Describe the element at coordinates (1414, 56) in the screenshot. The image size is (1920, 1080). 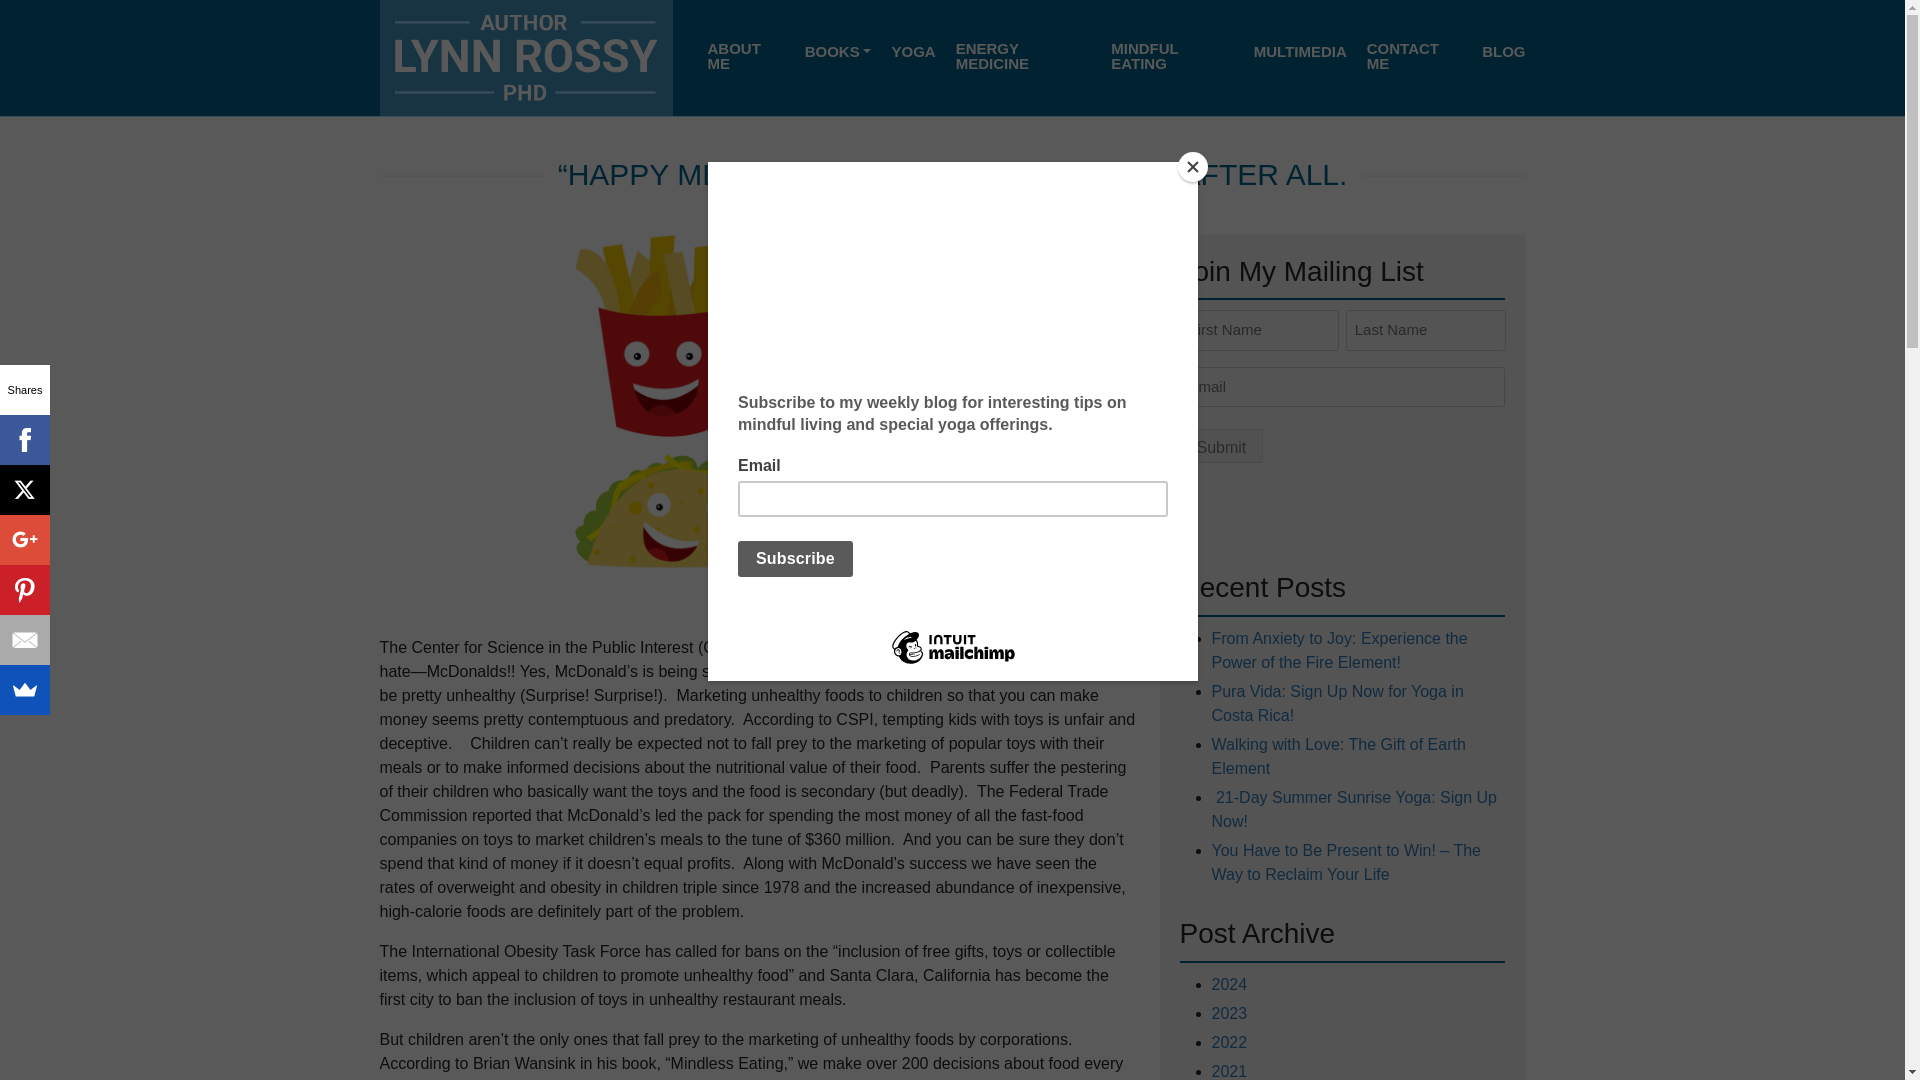
I see `CONTACT ME` at that location.